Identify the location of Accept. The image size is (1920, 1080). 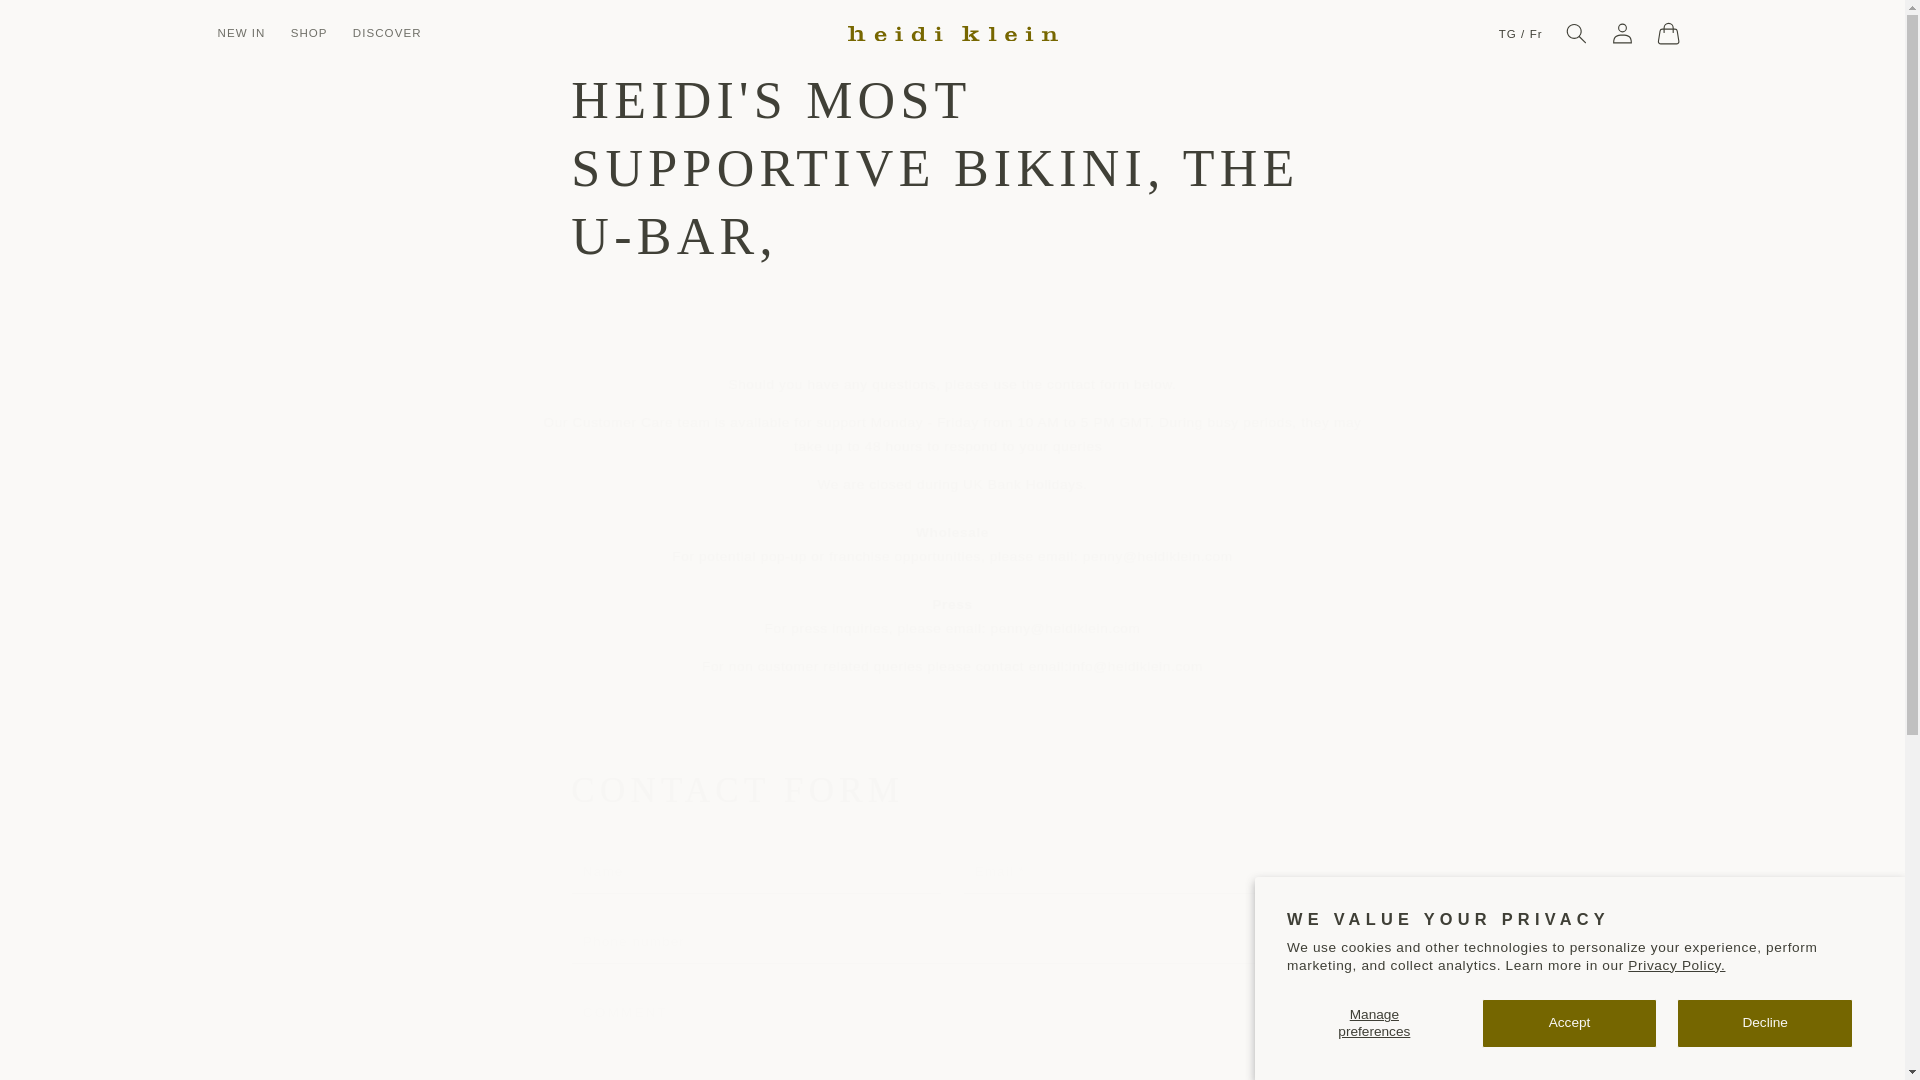
(1570, 1023).